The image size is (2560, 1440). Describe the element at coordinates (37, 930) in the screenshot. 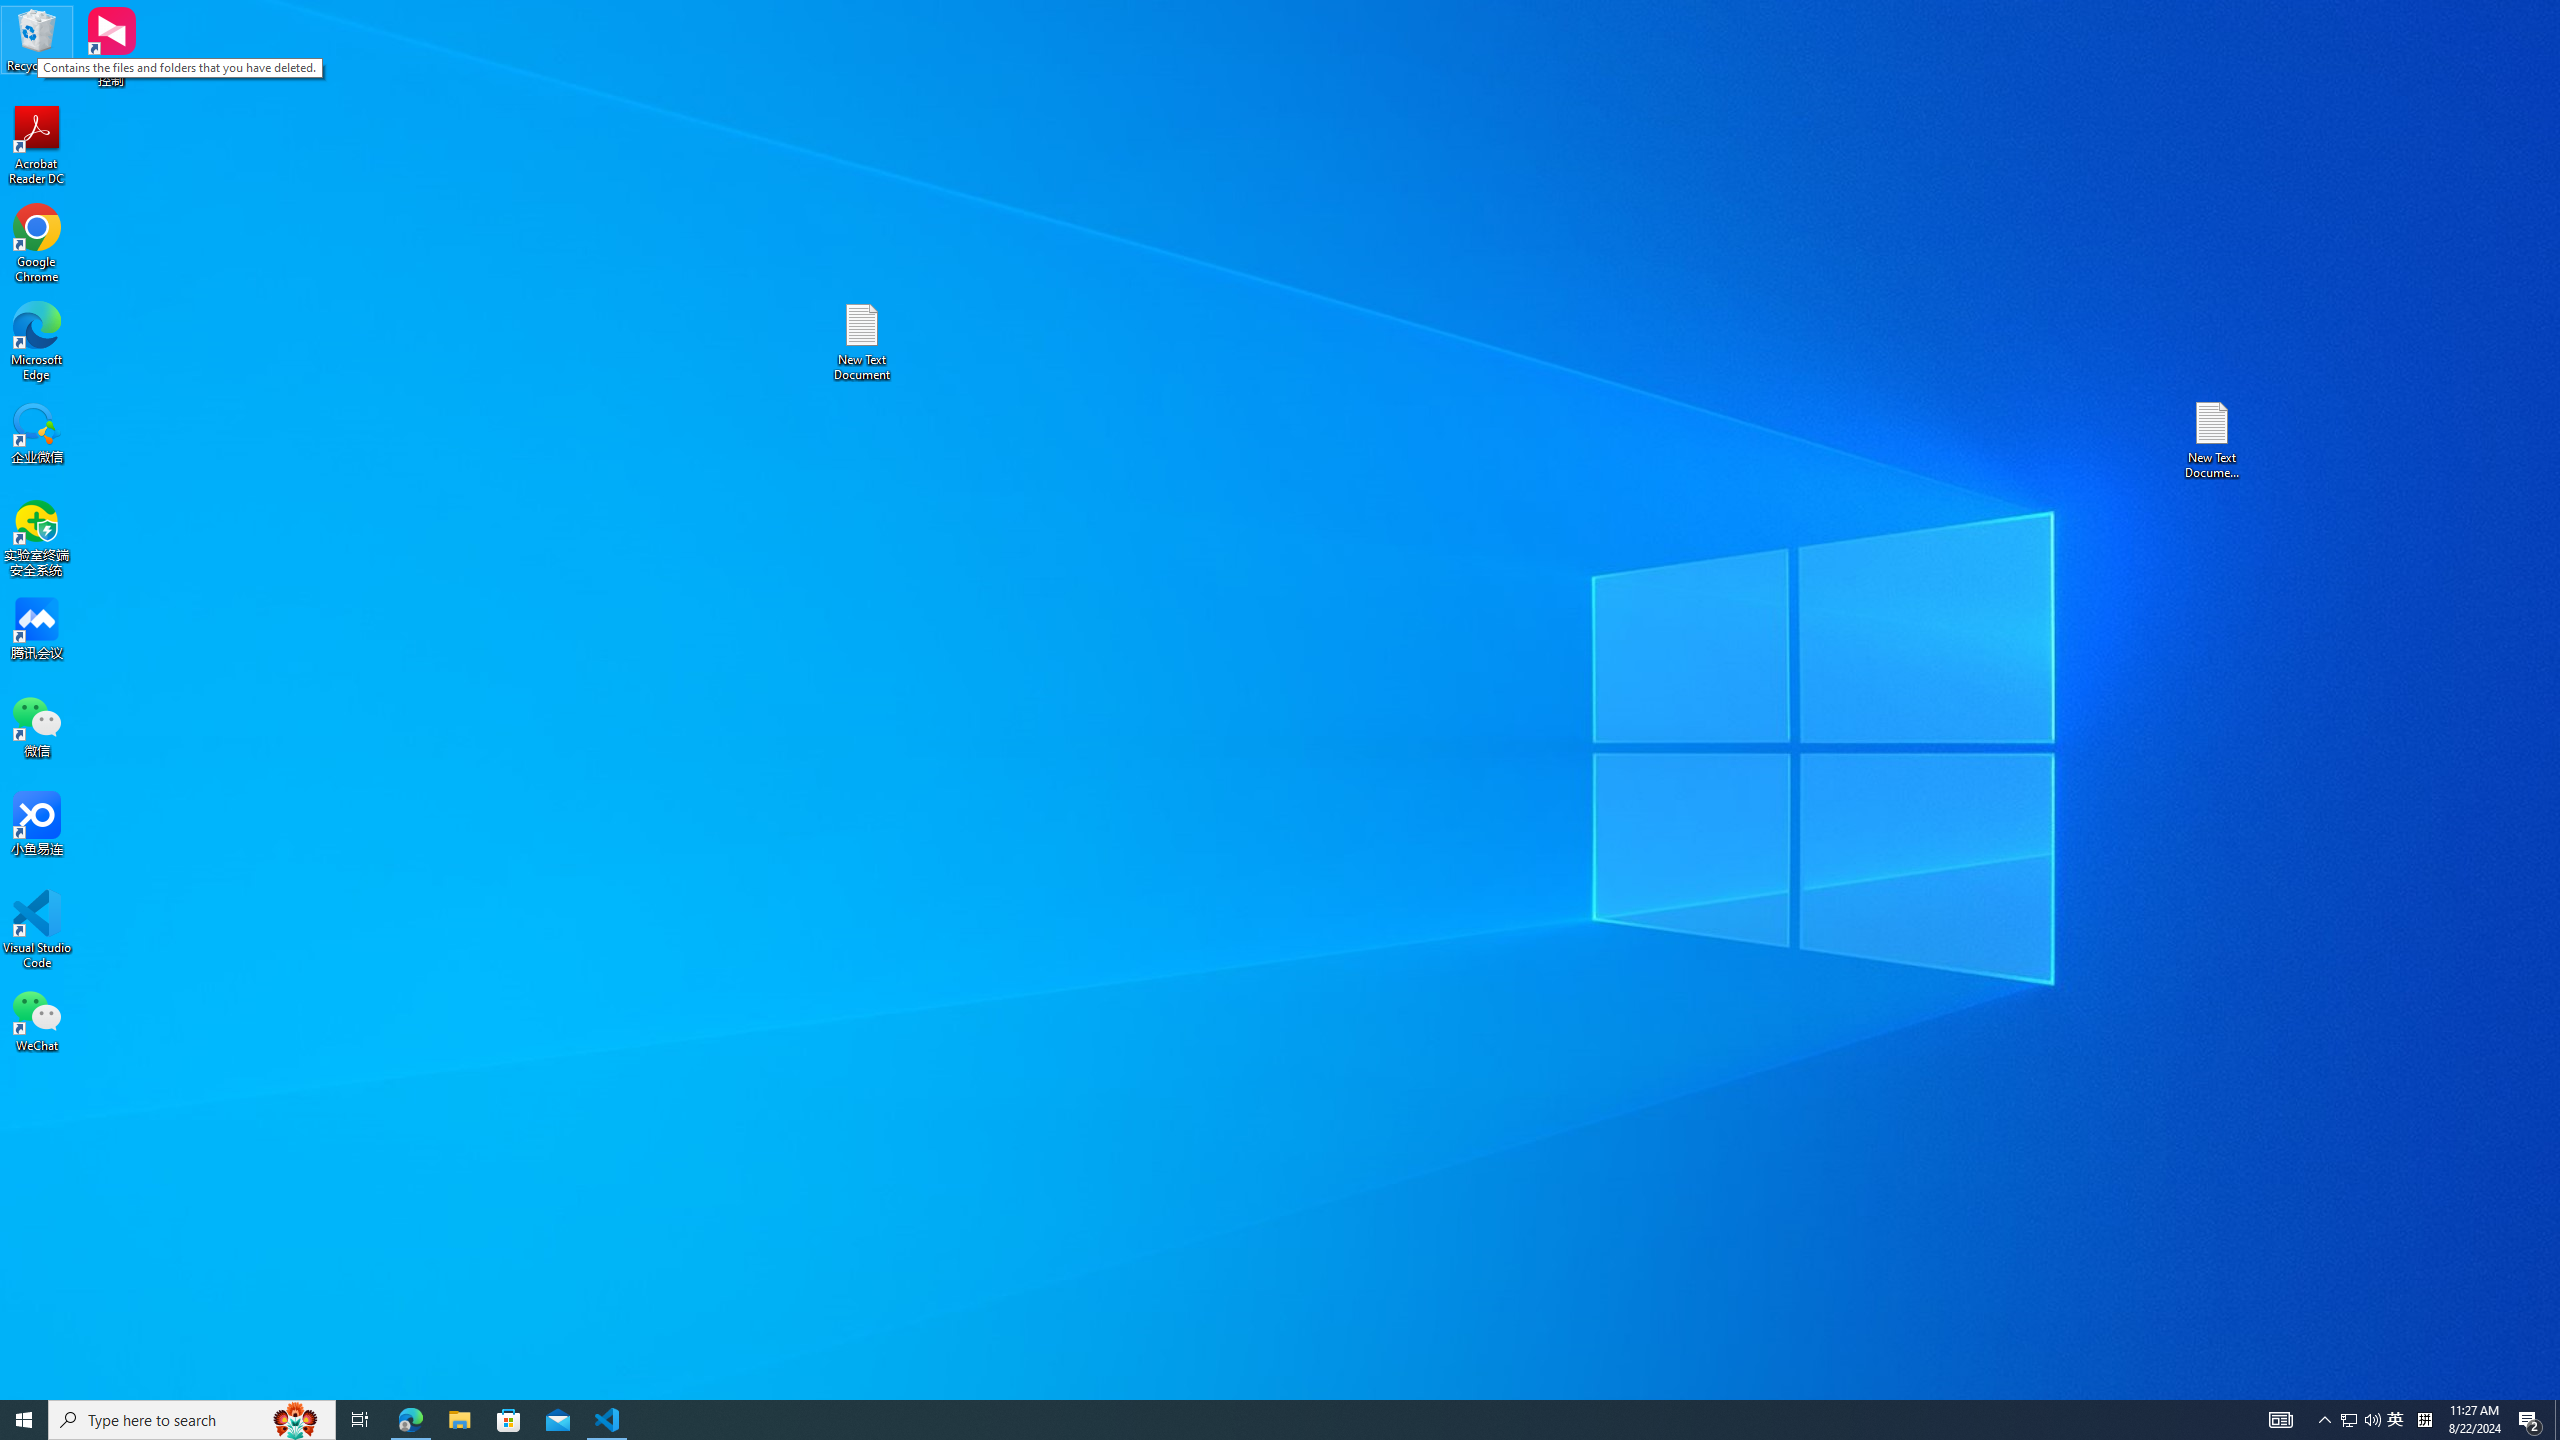

I see `Visual Studio Code` at that location.